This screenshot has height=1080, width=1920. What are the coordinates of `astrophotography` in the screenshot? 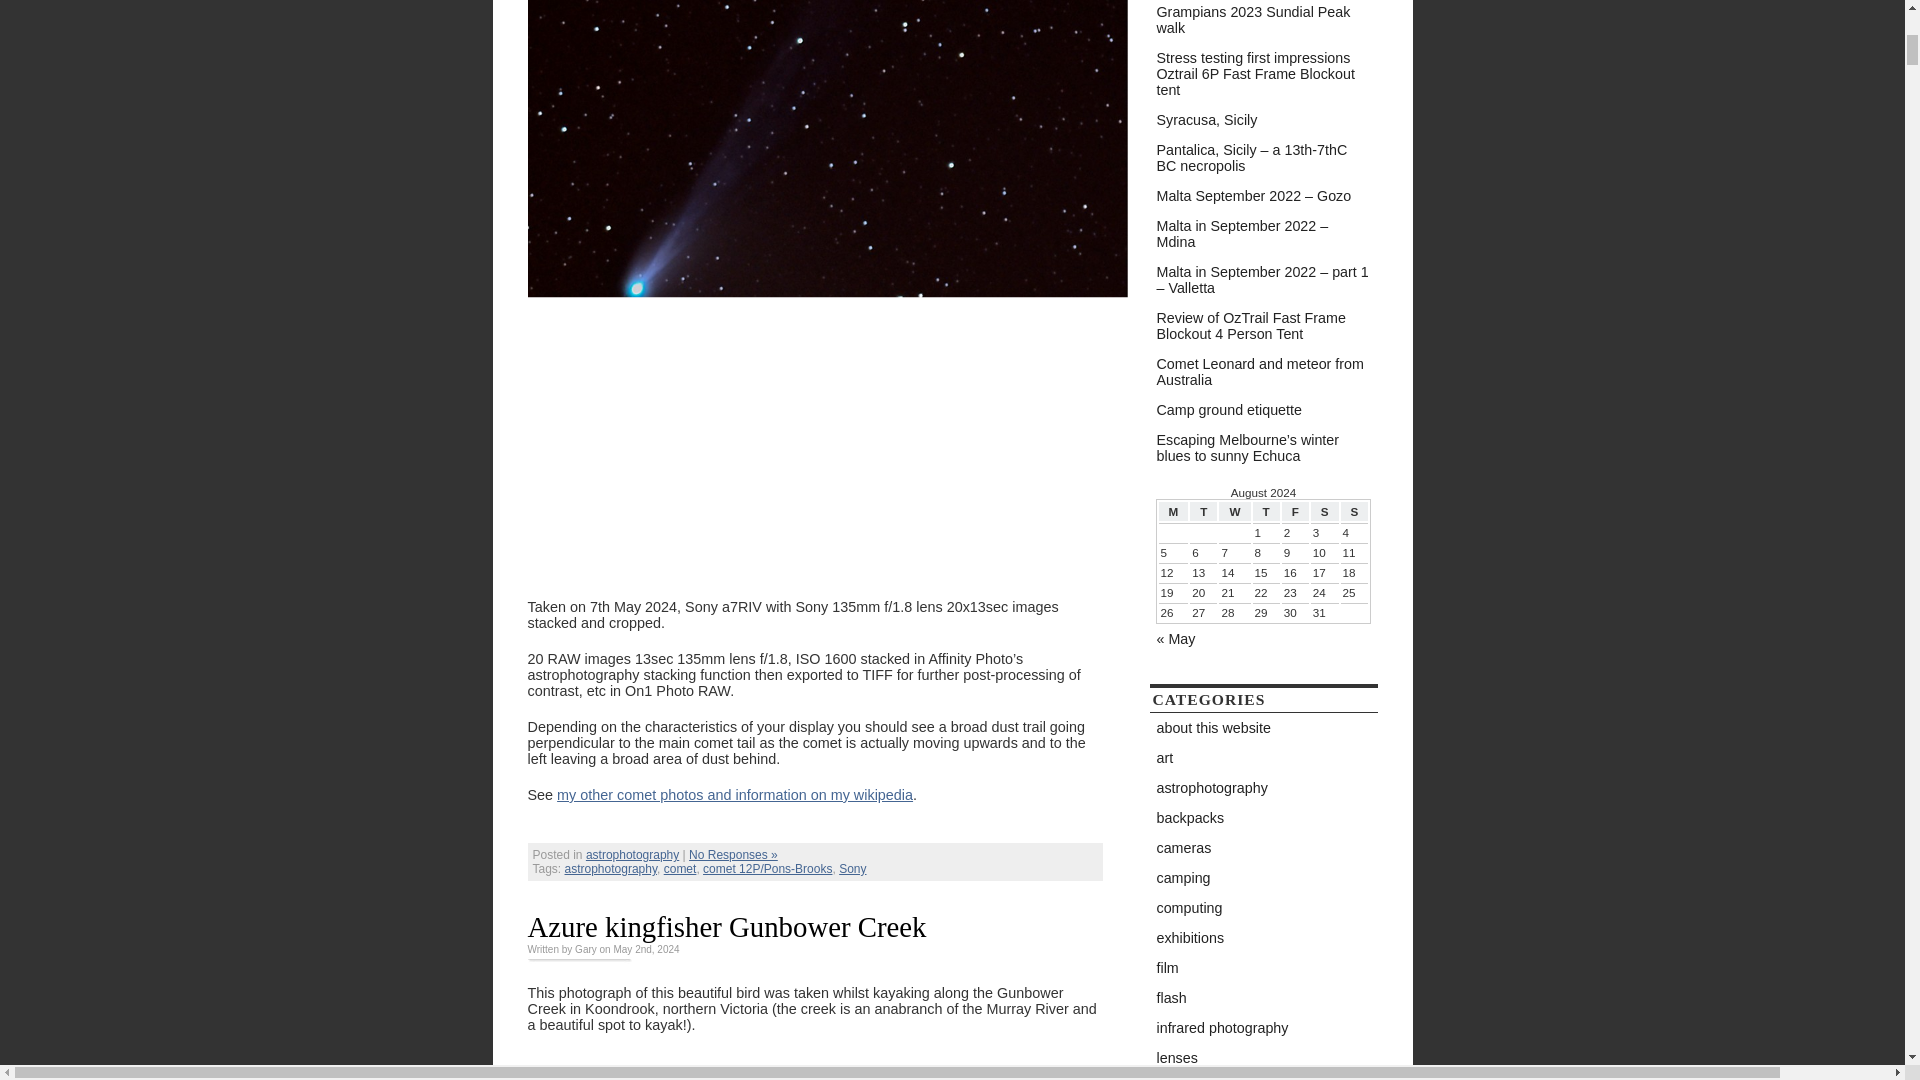 It's located at (611, 868).